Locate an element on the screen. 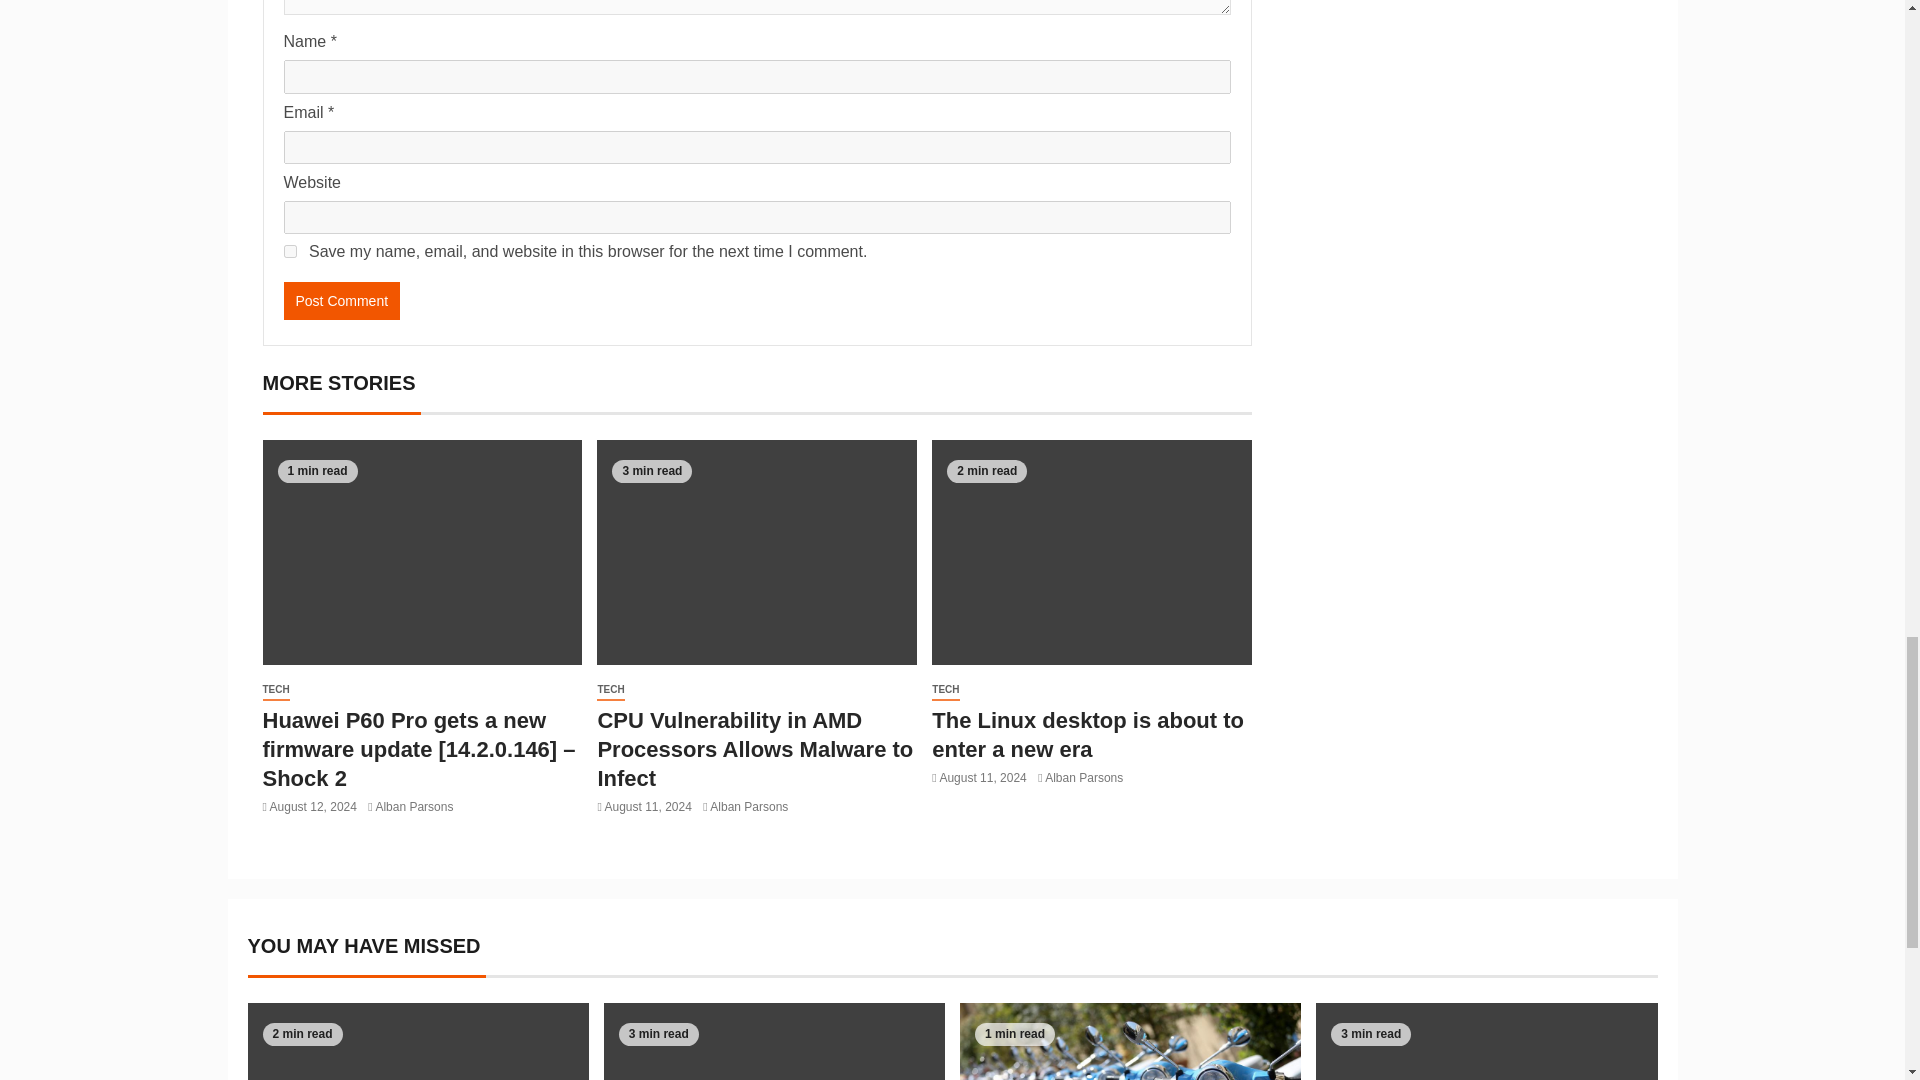  Post Comment is located at coordinates (342, 300).